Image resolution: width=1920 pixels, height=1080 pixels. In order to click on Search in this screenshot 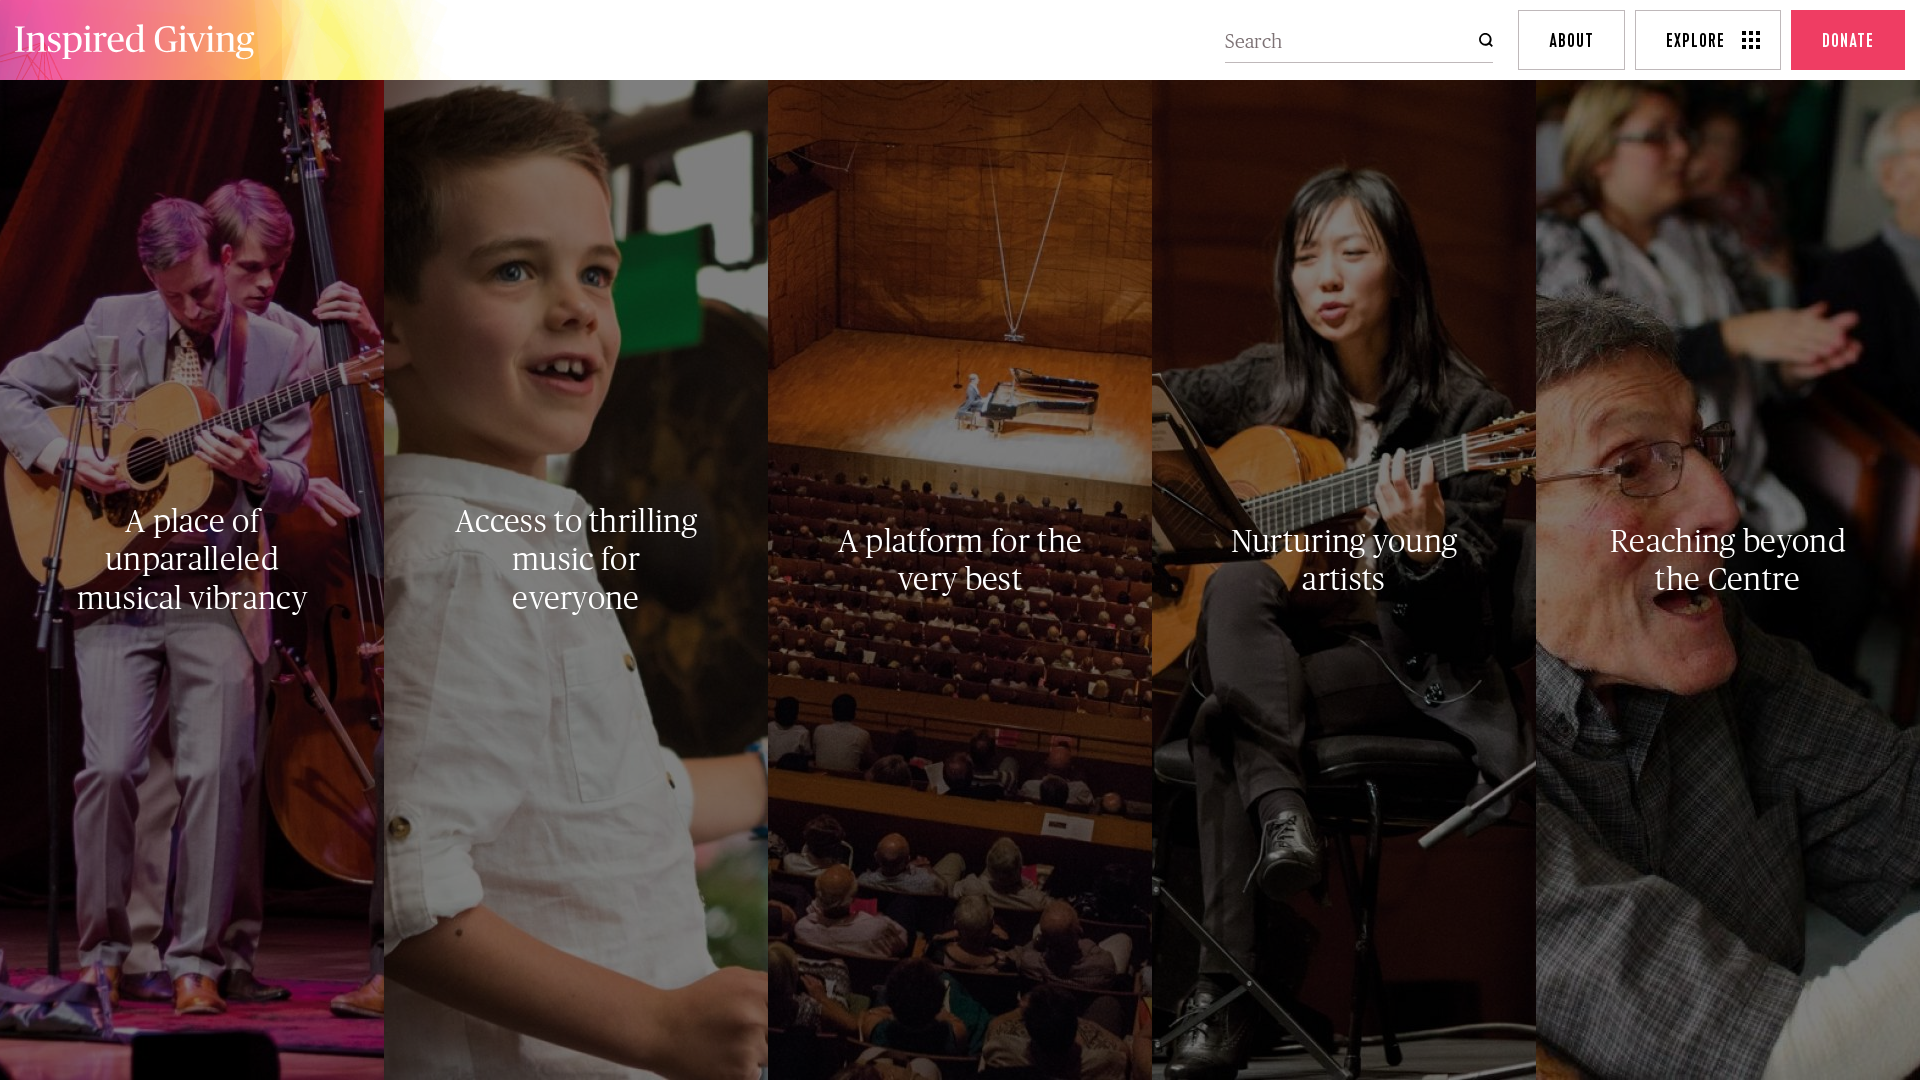, I will do `click(1471, 40)`.